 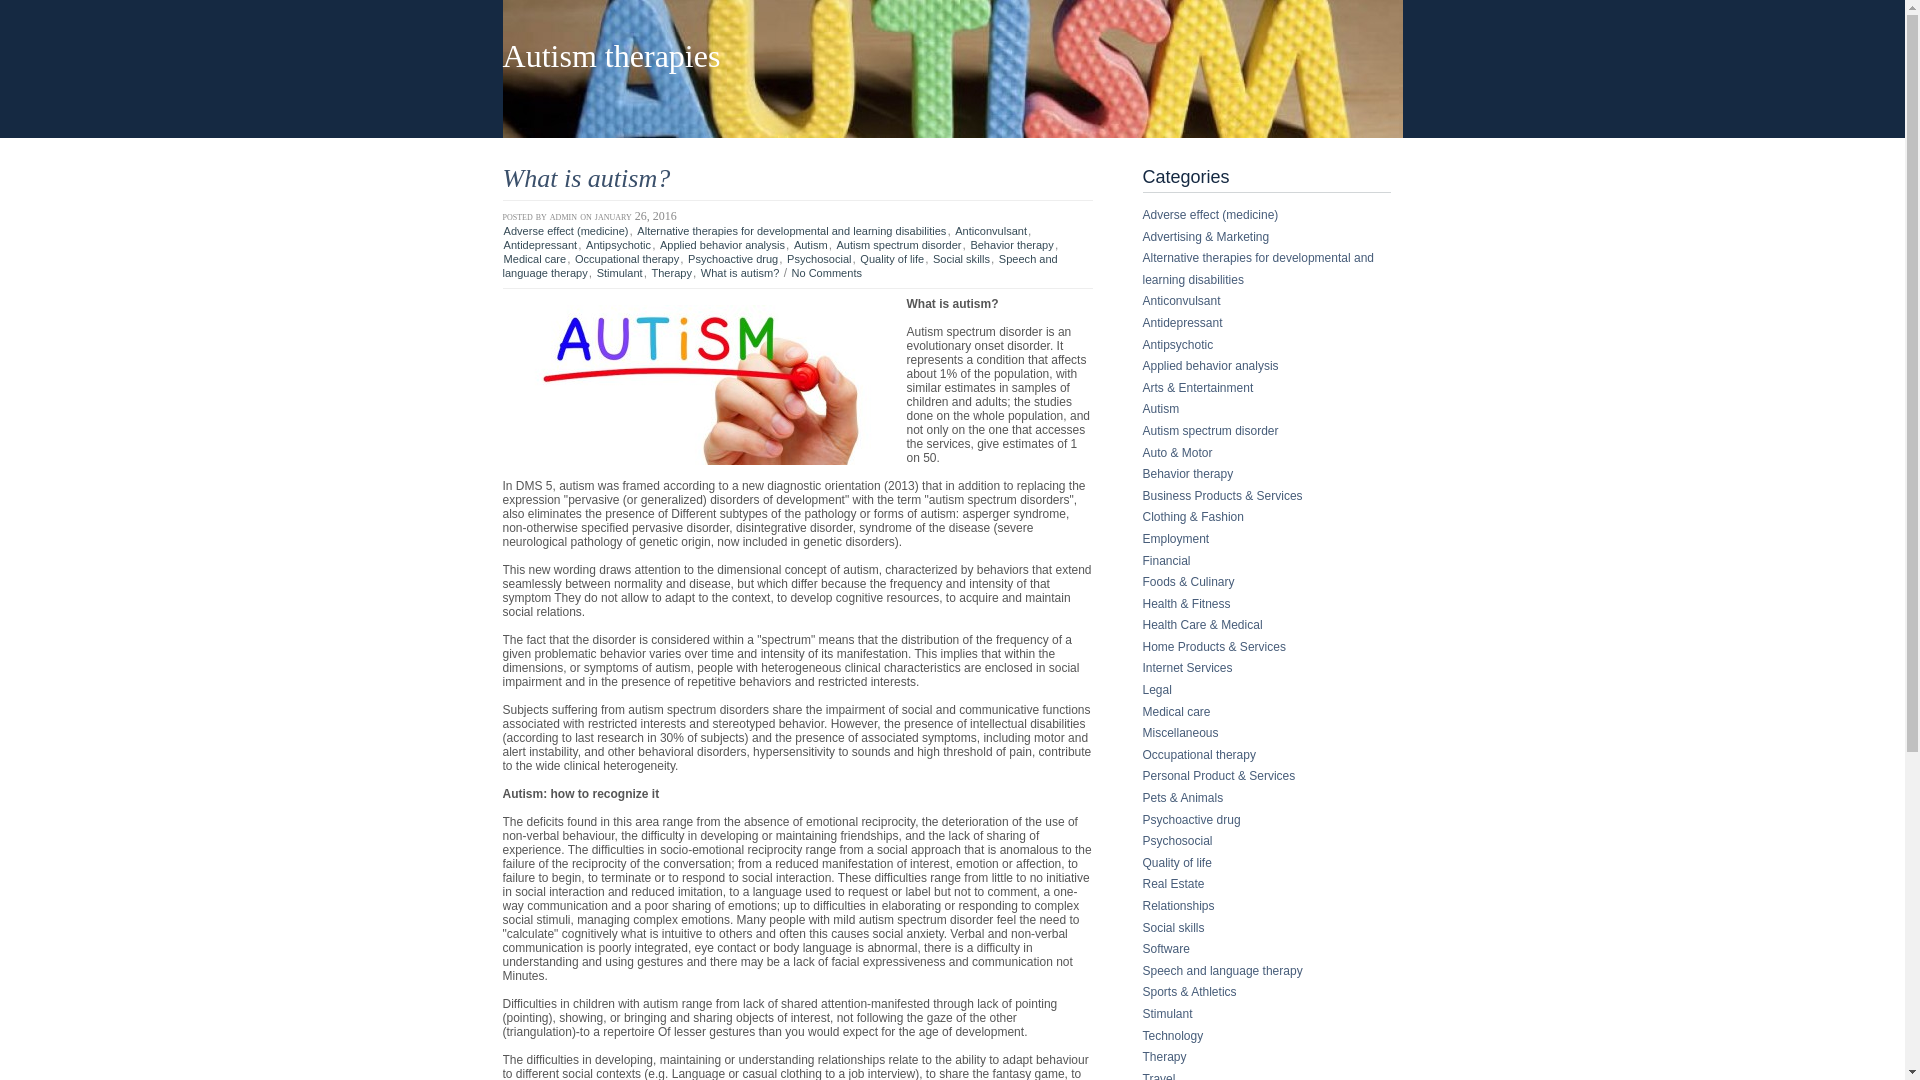 What do you see at coordinates (1176, 712) in the screenshot?
I see `Medical care` at bounding box center [1176, 712].